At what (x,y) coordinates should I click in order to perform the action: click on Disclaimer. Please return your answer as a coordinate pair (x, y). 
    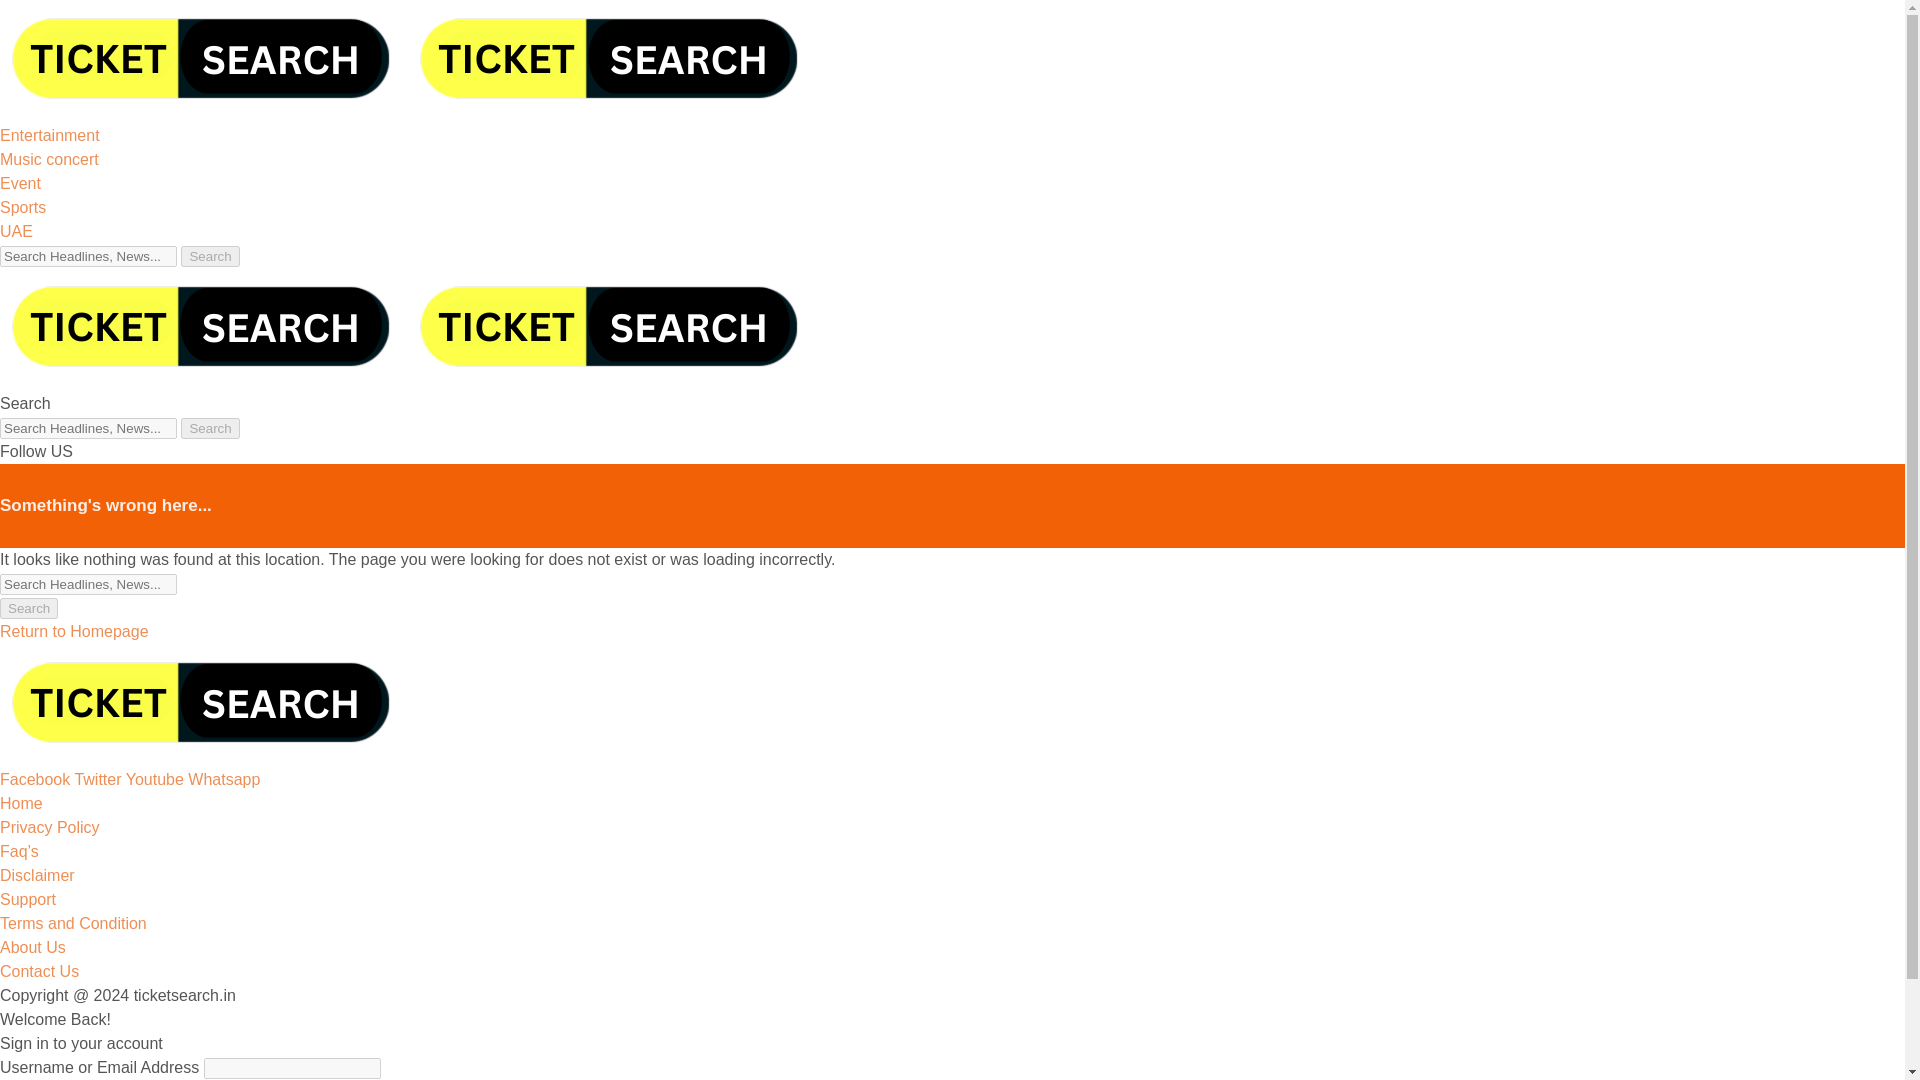
    Looking at the image, I should click on (37, 876).